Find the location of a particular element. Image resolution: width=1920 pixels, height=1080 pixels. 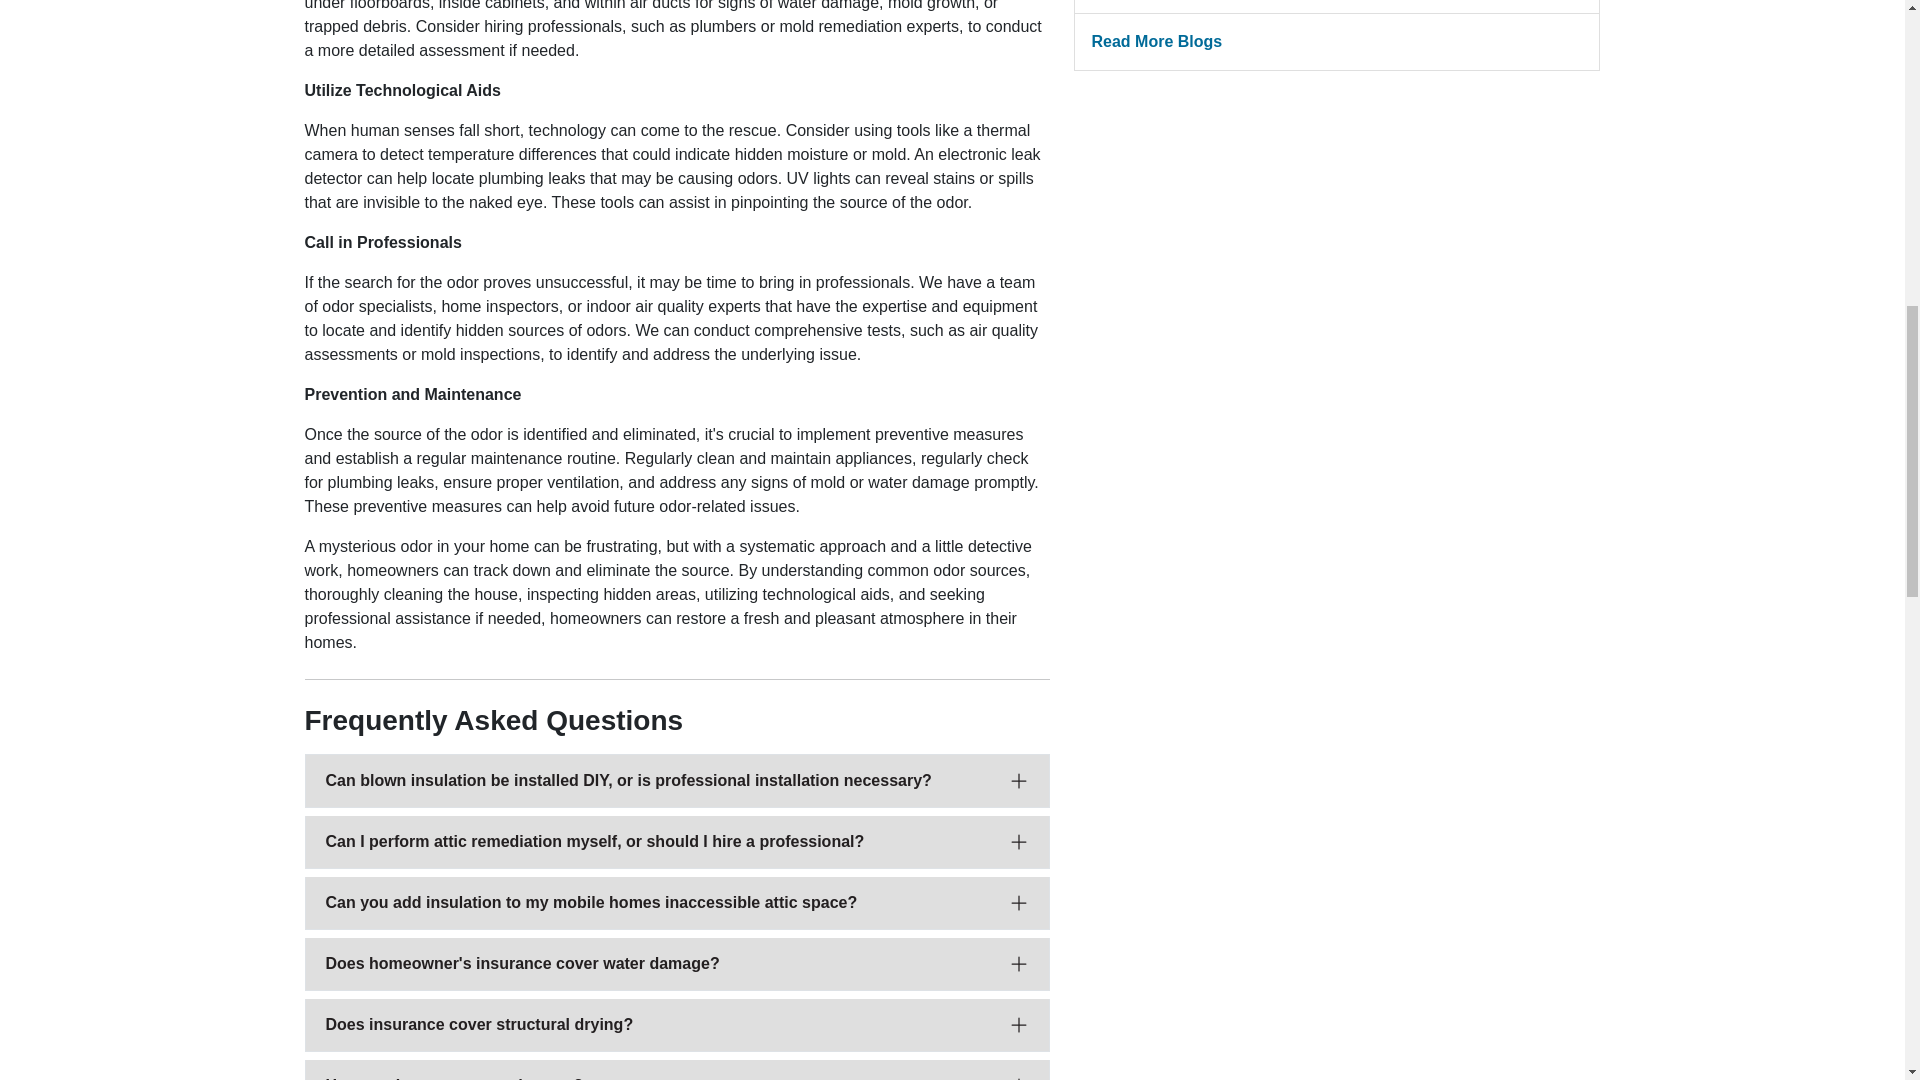

Does insurance cover structural drying? is located at coordinates (678, 1024).